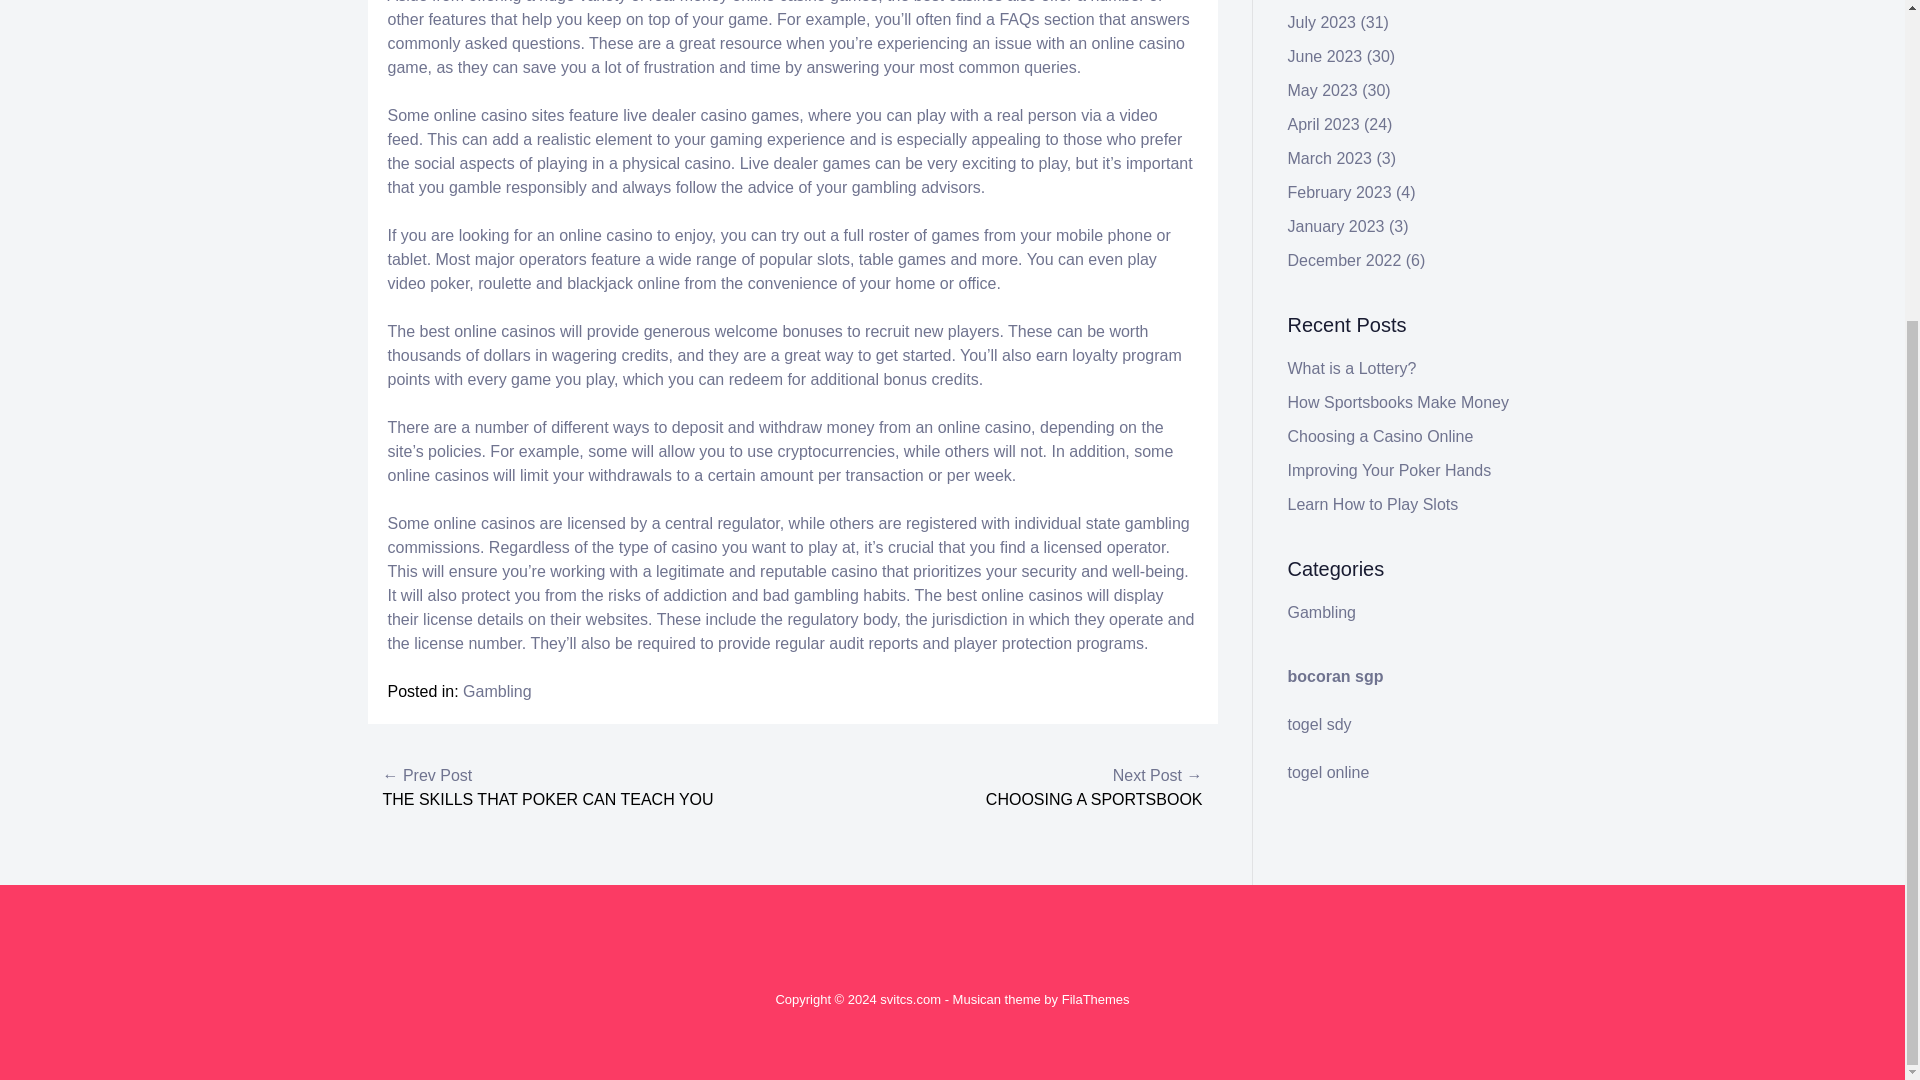 This screenshot has width=1920, height=1080. What do you see at coordinates (1398, 402) in the screenshot?
I see `How Sportsbooks Make Money` at bounding box center [1398, 402].